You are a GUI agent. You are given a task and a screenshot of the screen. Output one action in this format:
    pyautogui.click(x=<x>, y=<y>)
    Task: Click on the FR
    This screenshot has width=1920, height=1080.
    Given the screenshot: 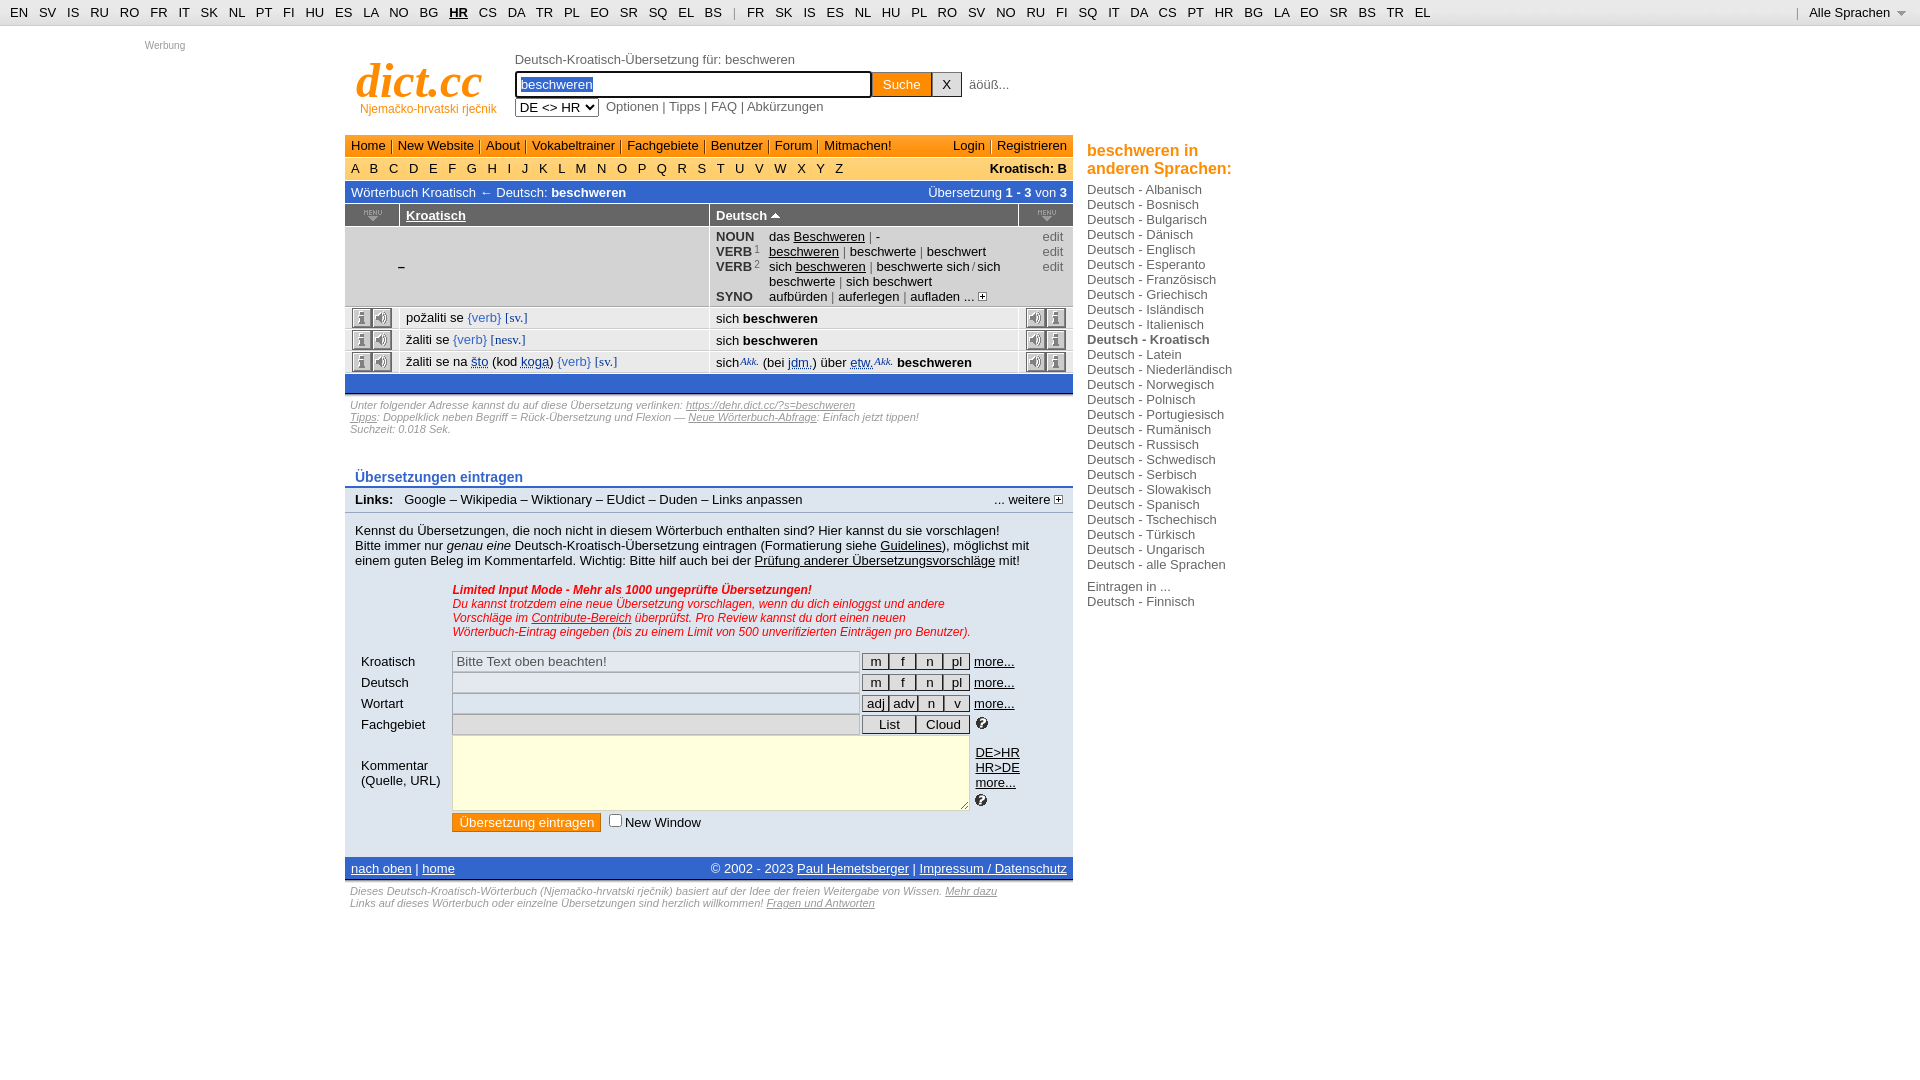 What is the action you would take?
    pyautogui.click(x=158, y=12)
    